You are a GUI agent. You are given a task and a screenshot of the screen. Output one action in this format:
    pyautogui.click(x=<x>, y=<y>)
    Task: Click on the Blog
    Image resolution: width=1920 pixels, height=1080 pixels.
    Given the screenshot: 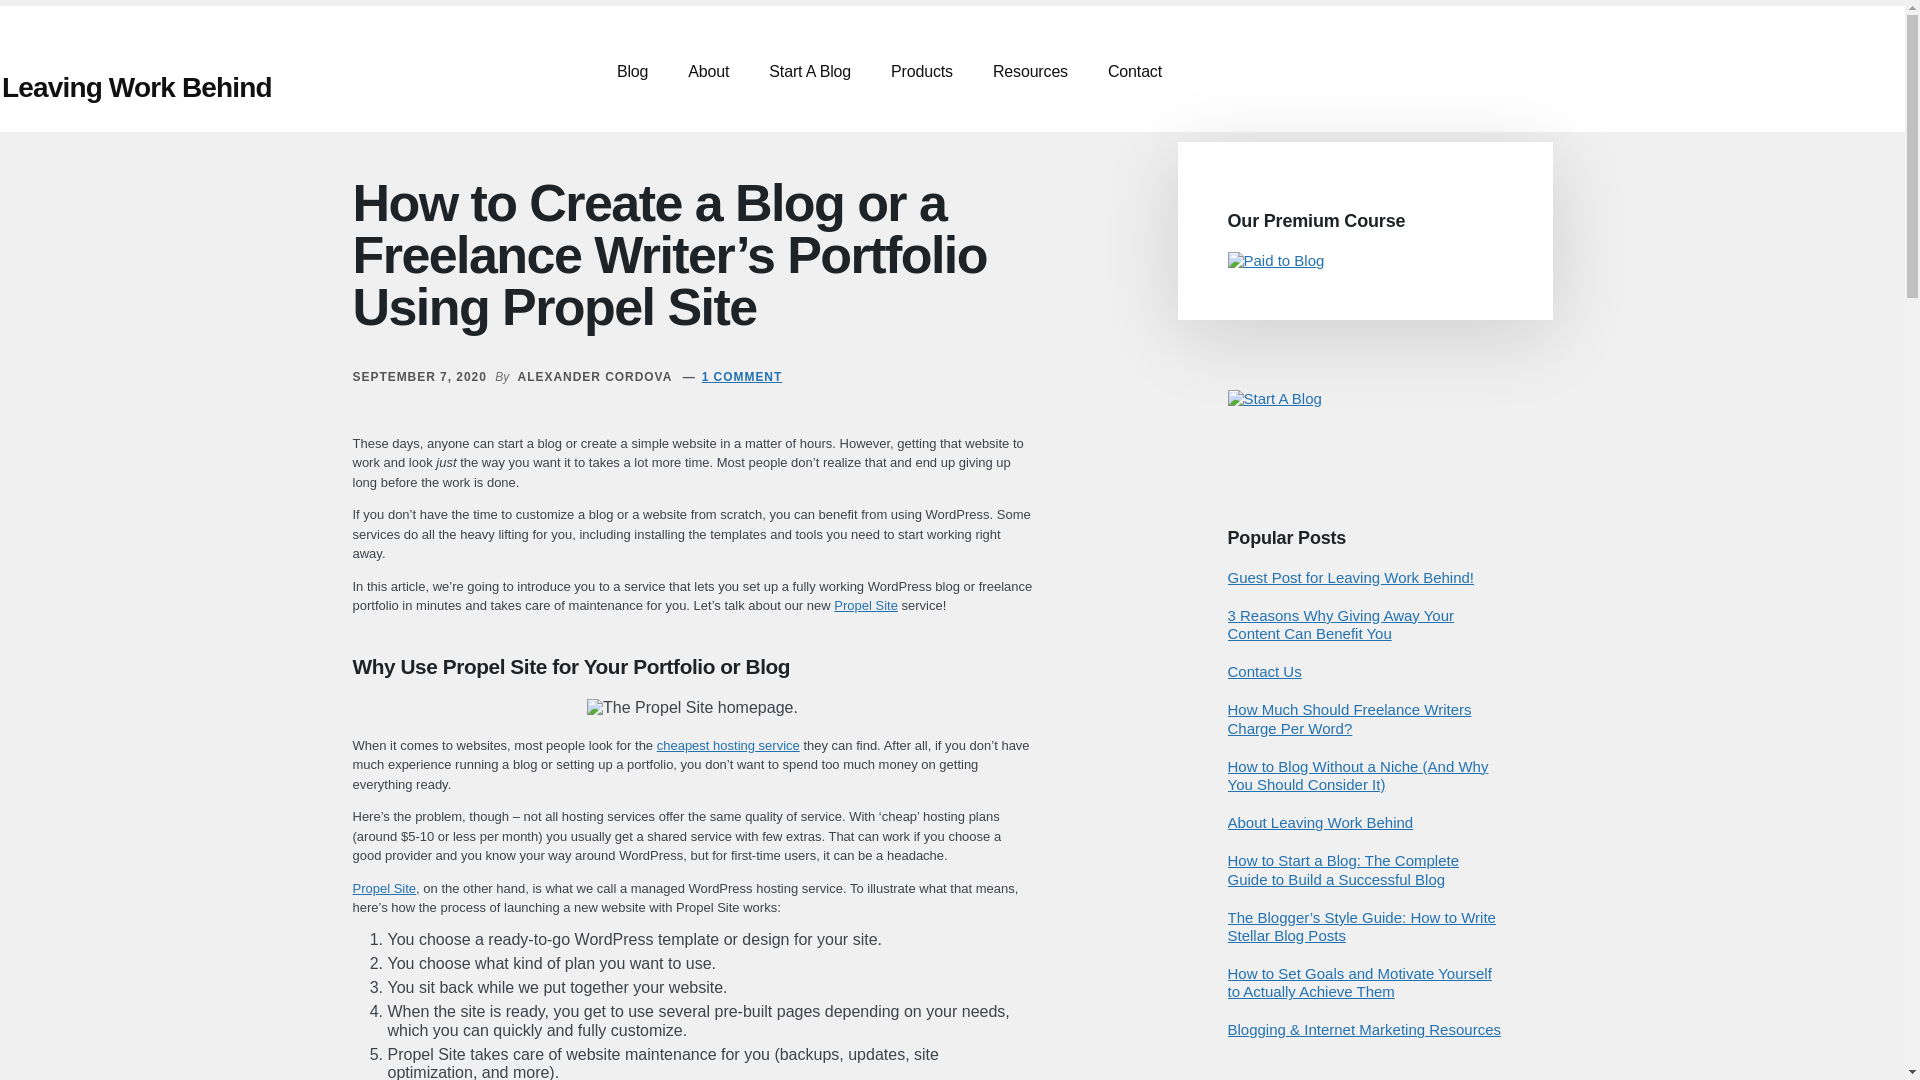 What is the action you would take?
    pyautogui.click(x=632, y=72)
    